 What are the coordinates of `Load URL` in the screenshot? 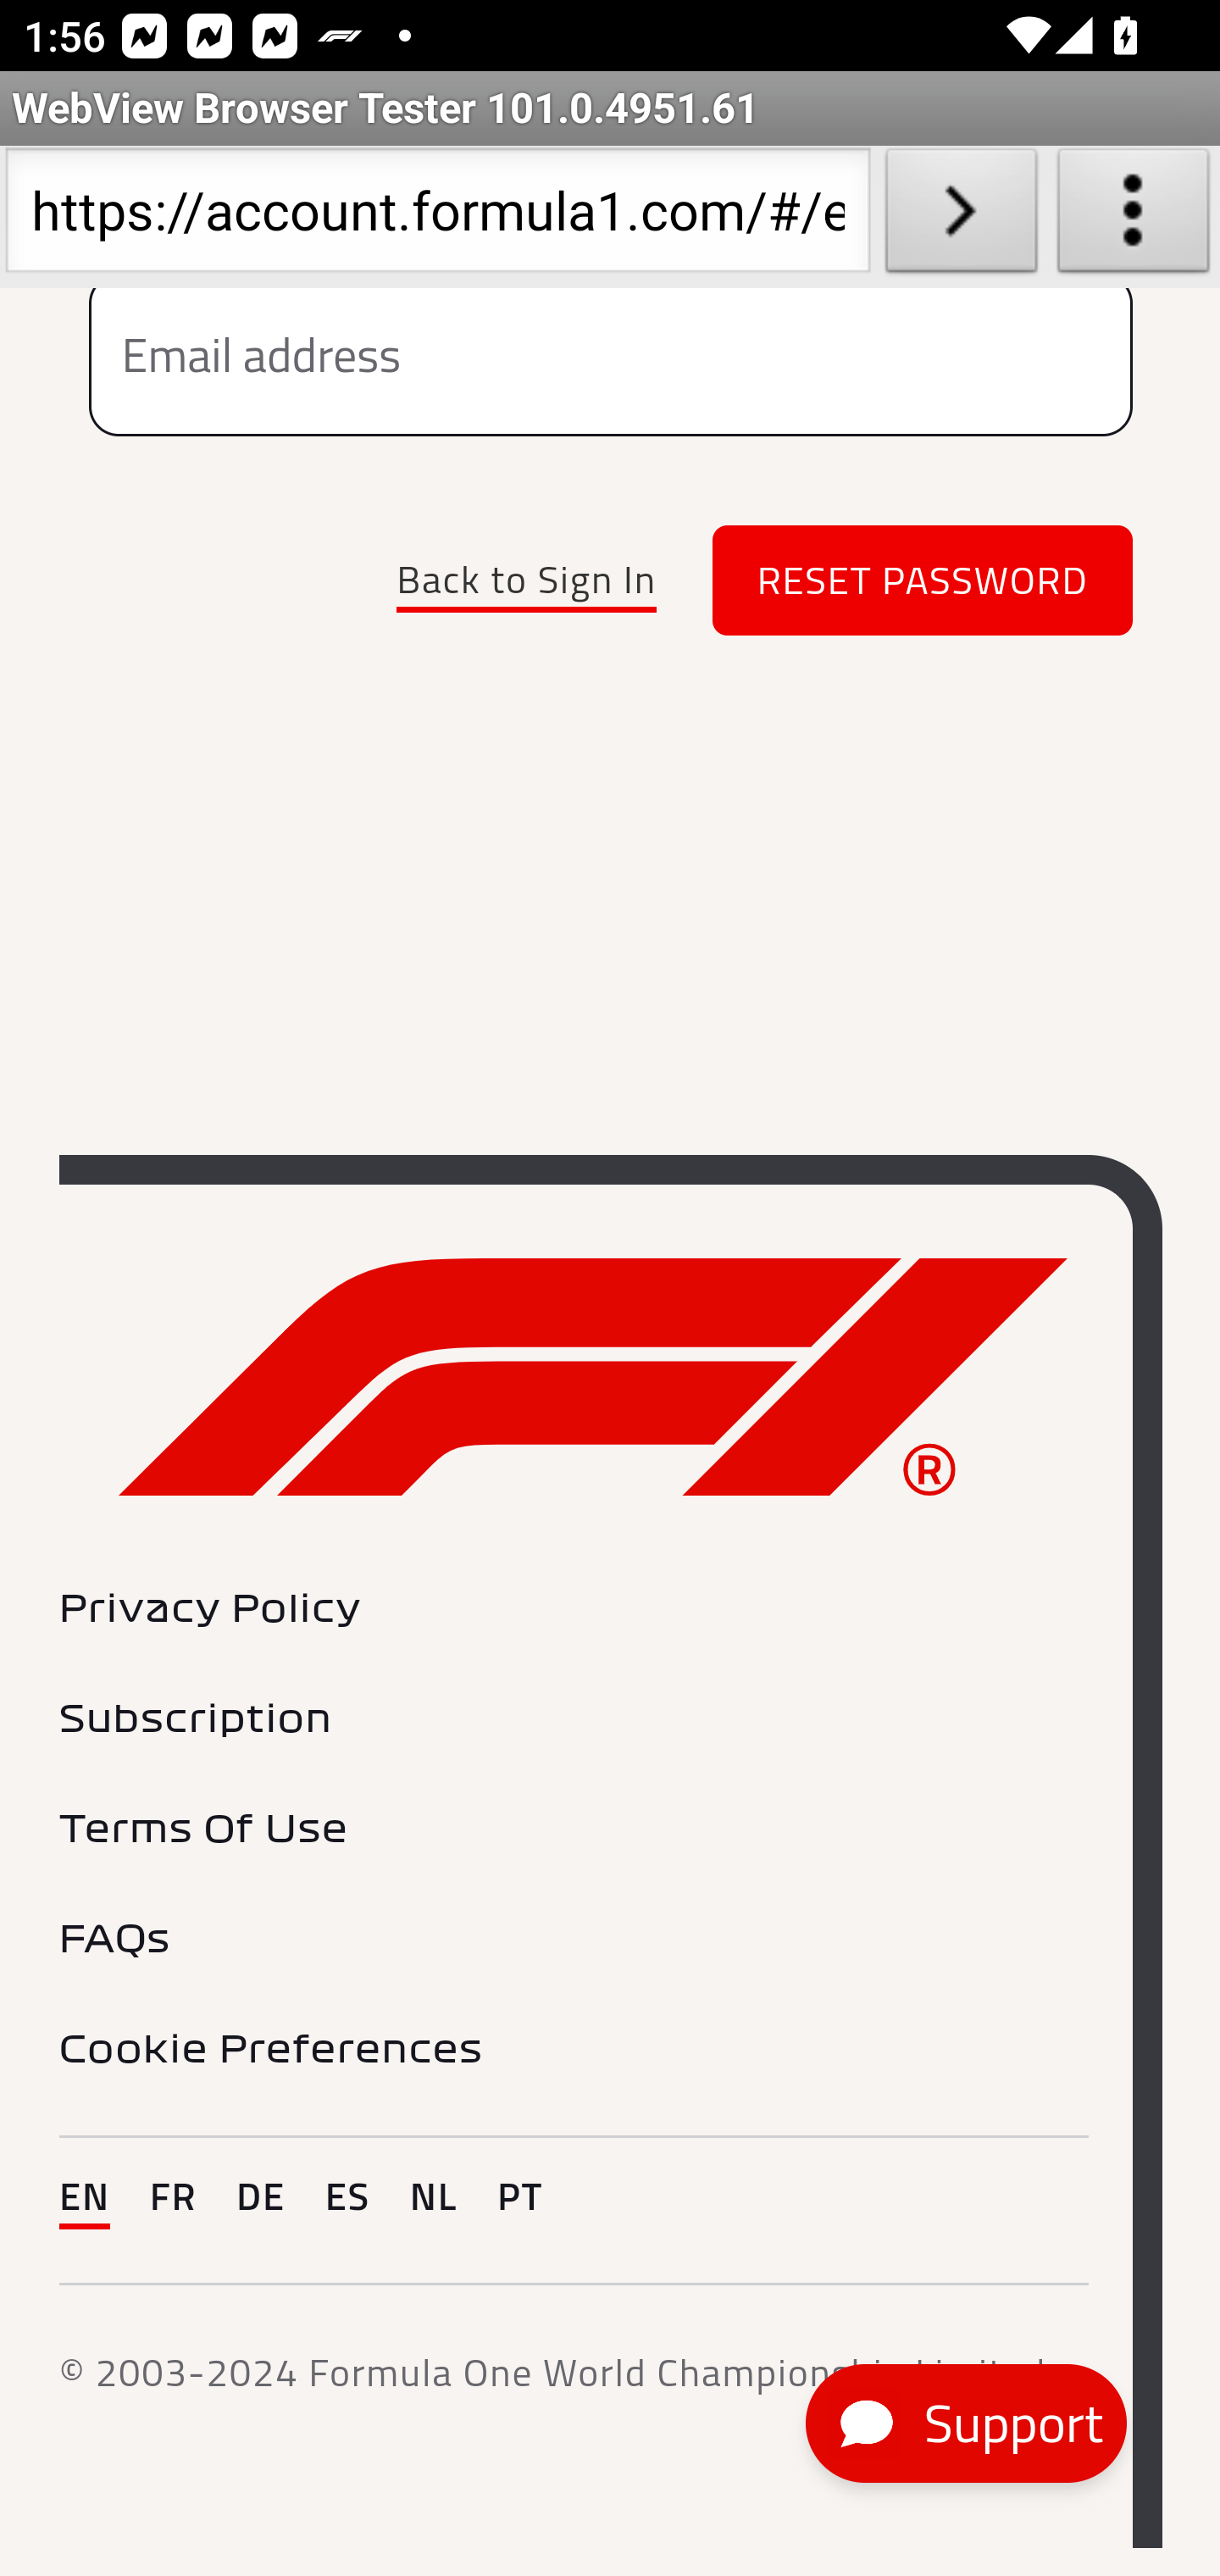 It's located at (961, 217).